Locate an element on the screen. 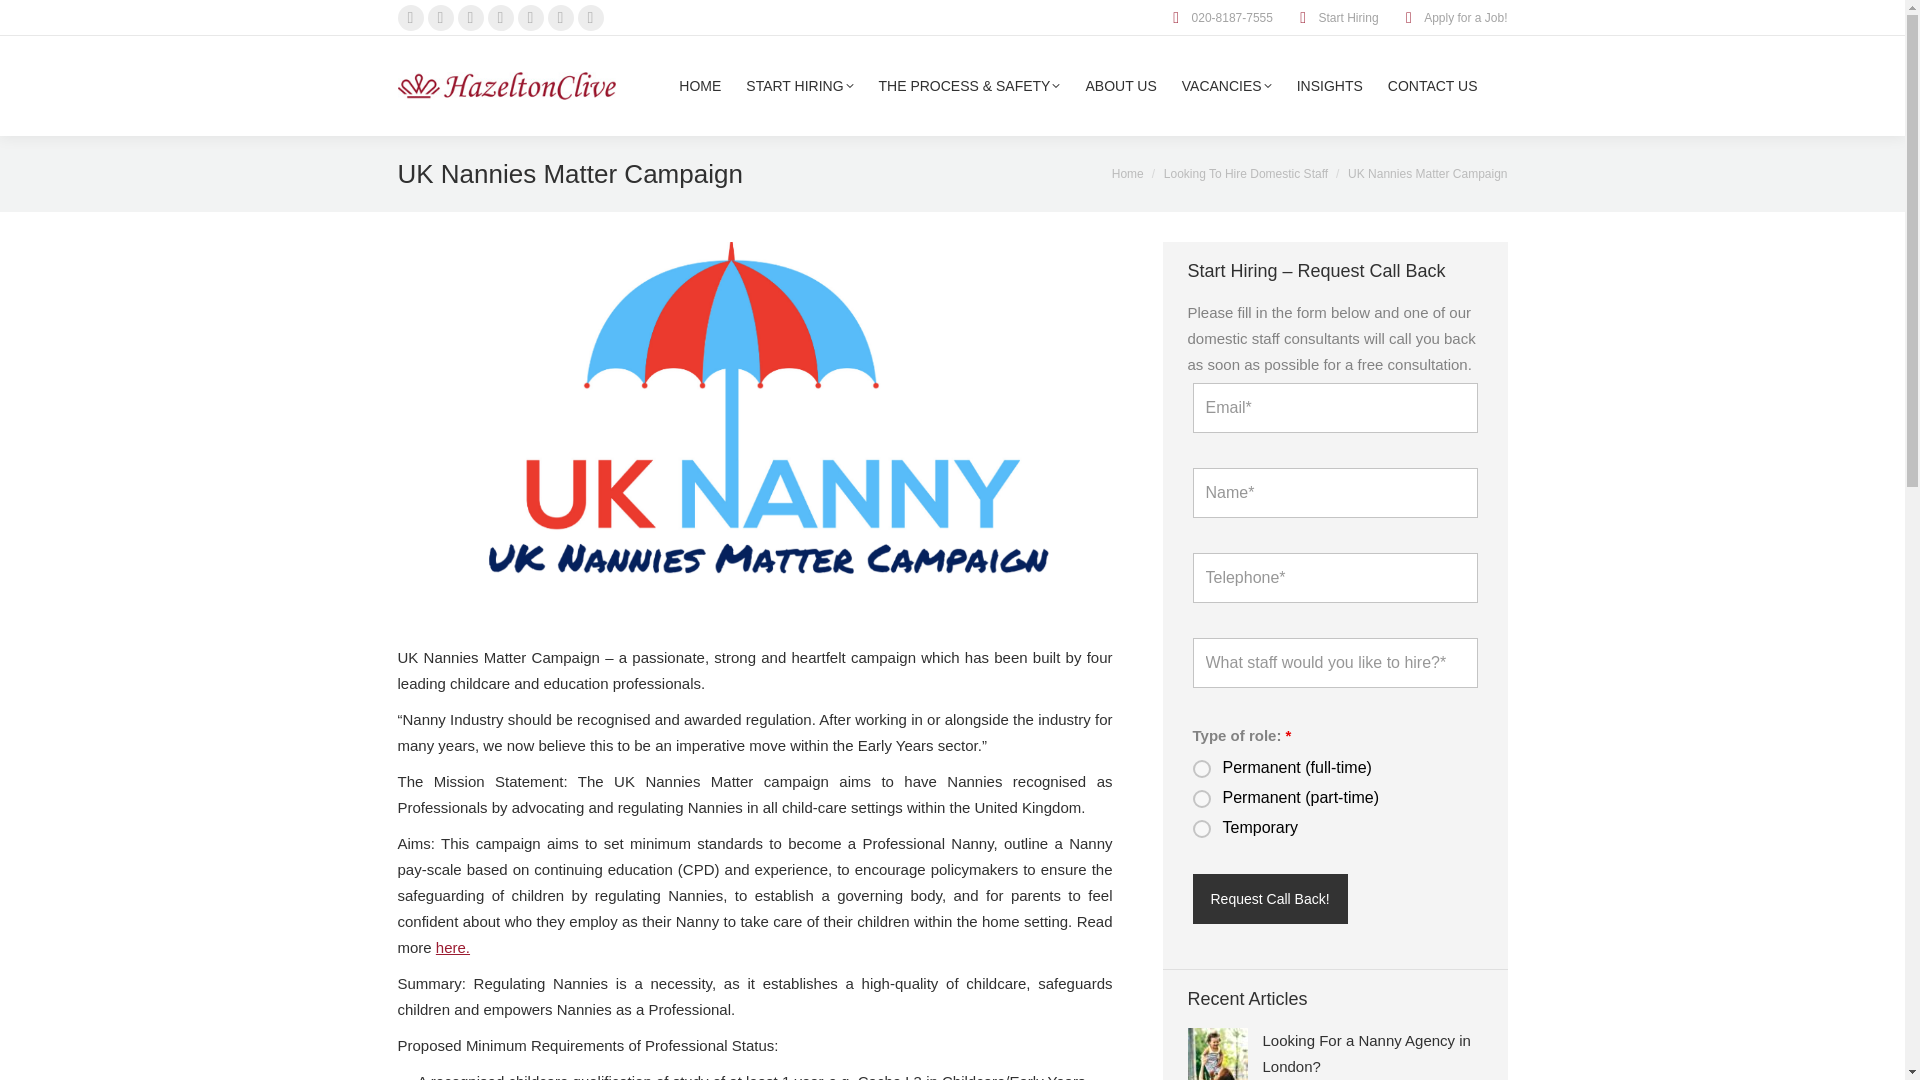  Whatsapp page opens in new window is located at coordinates (590, 18).